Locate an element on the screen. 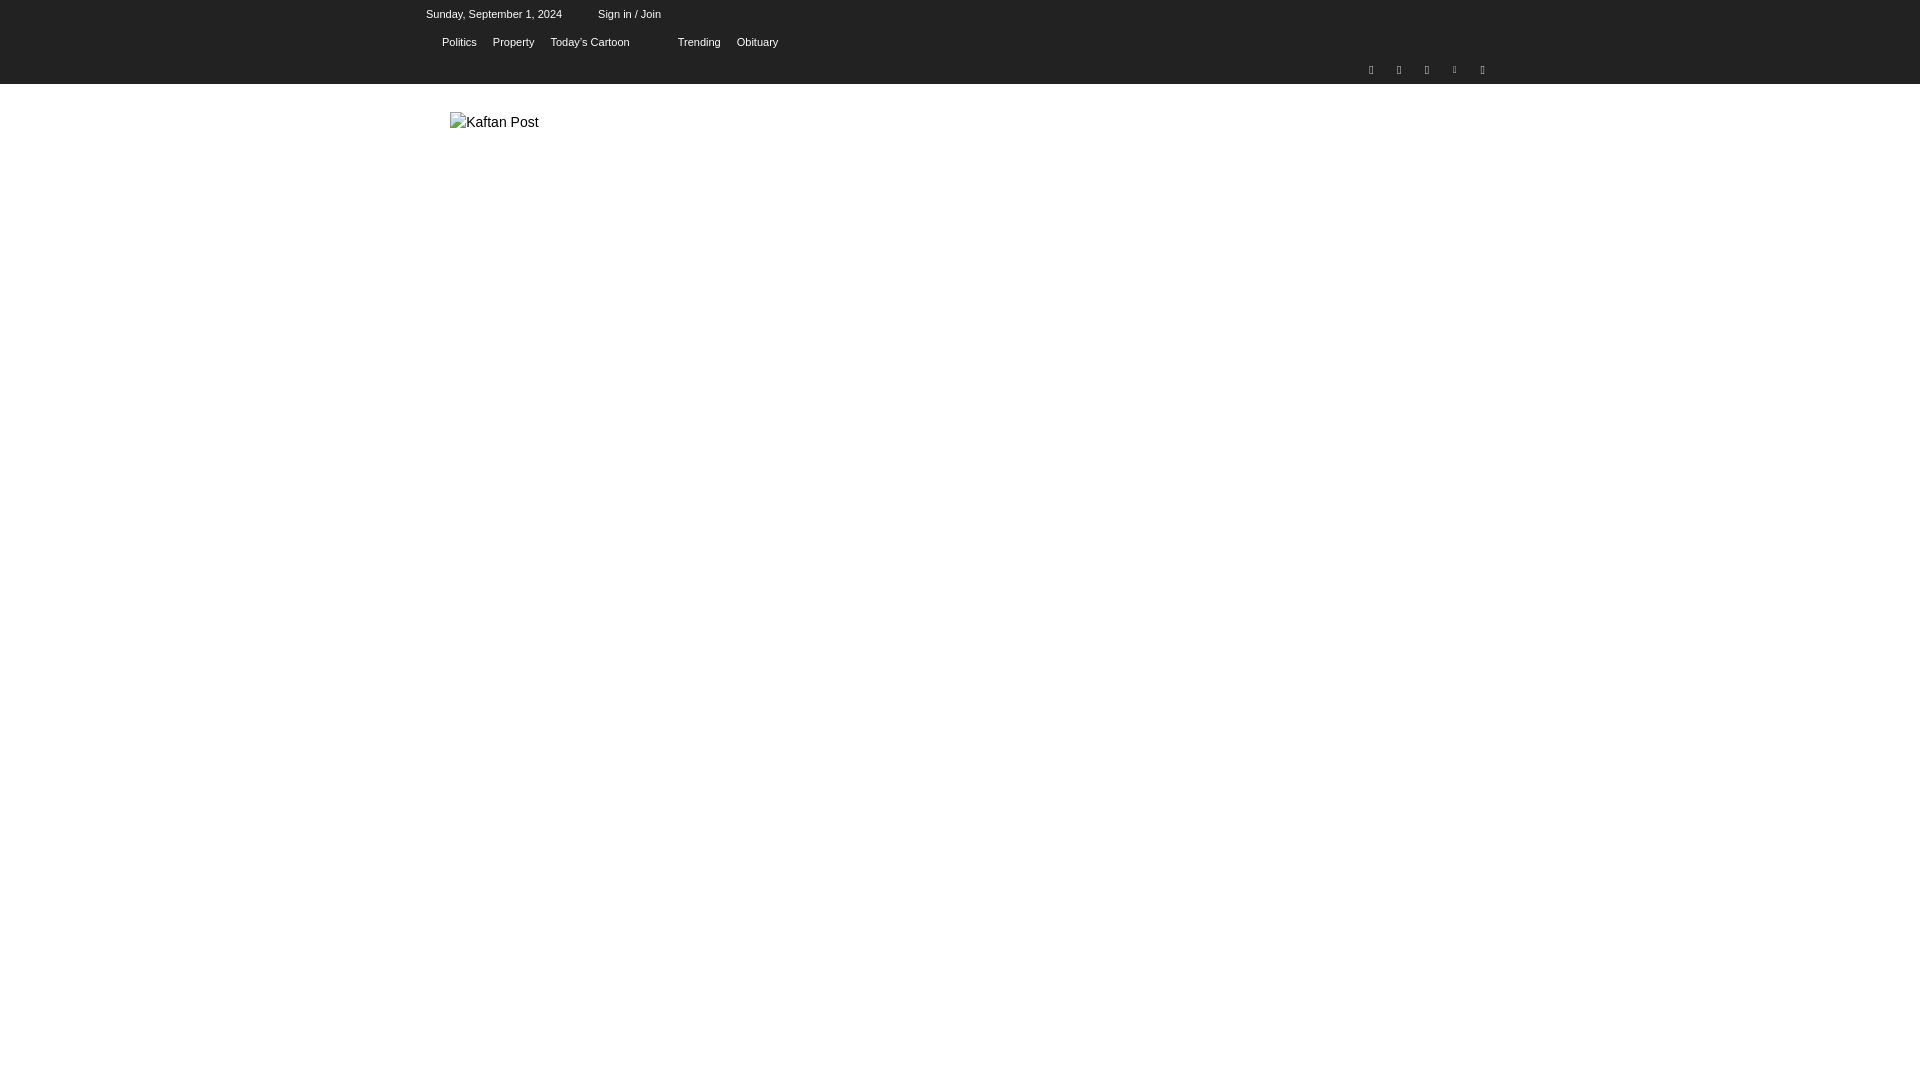 The width and height of the screenshot is (1920, 1080). Facebook is located at coordinates (1370, 70).